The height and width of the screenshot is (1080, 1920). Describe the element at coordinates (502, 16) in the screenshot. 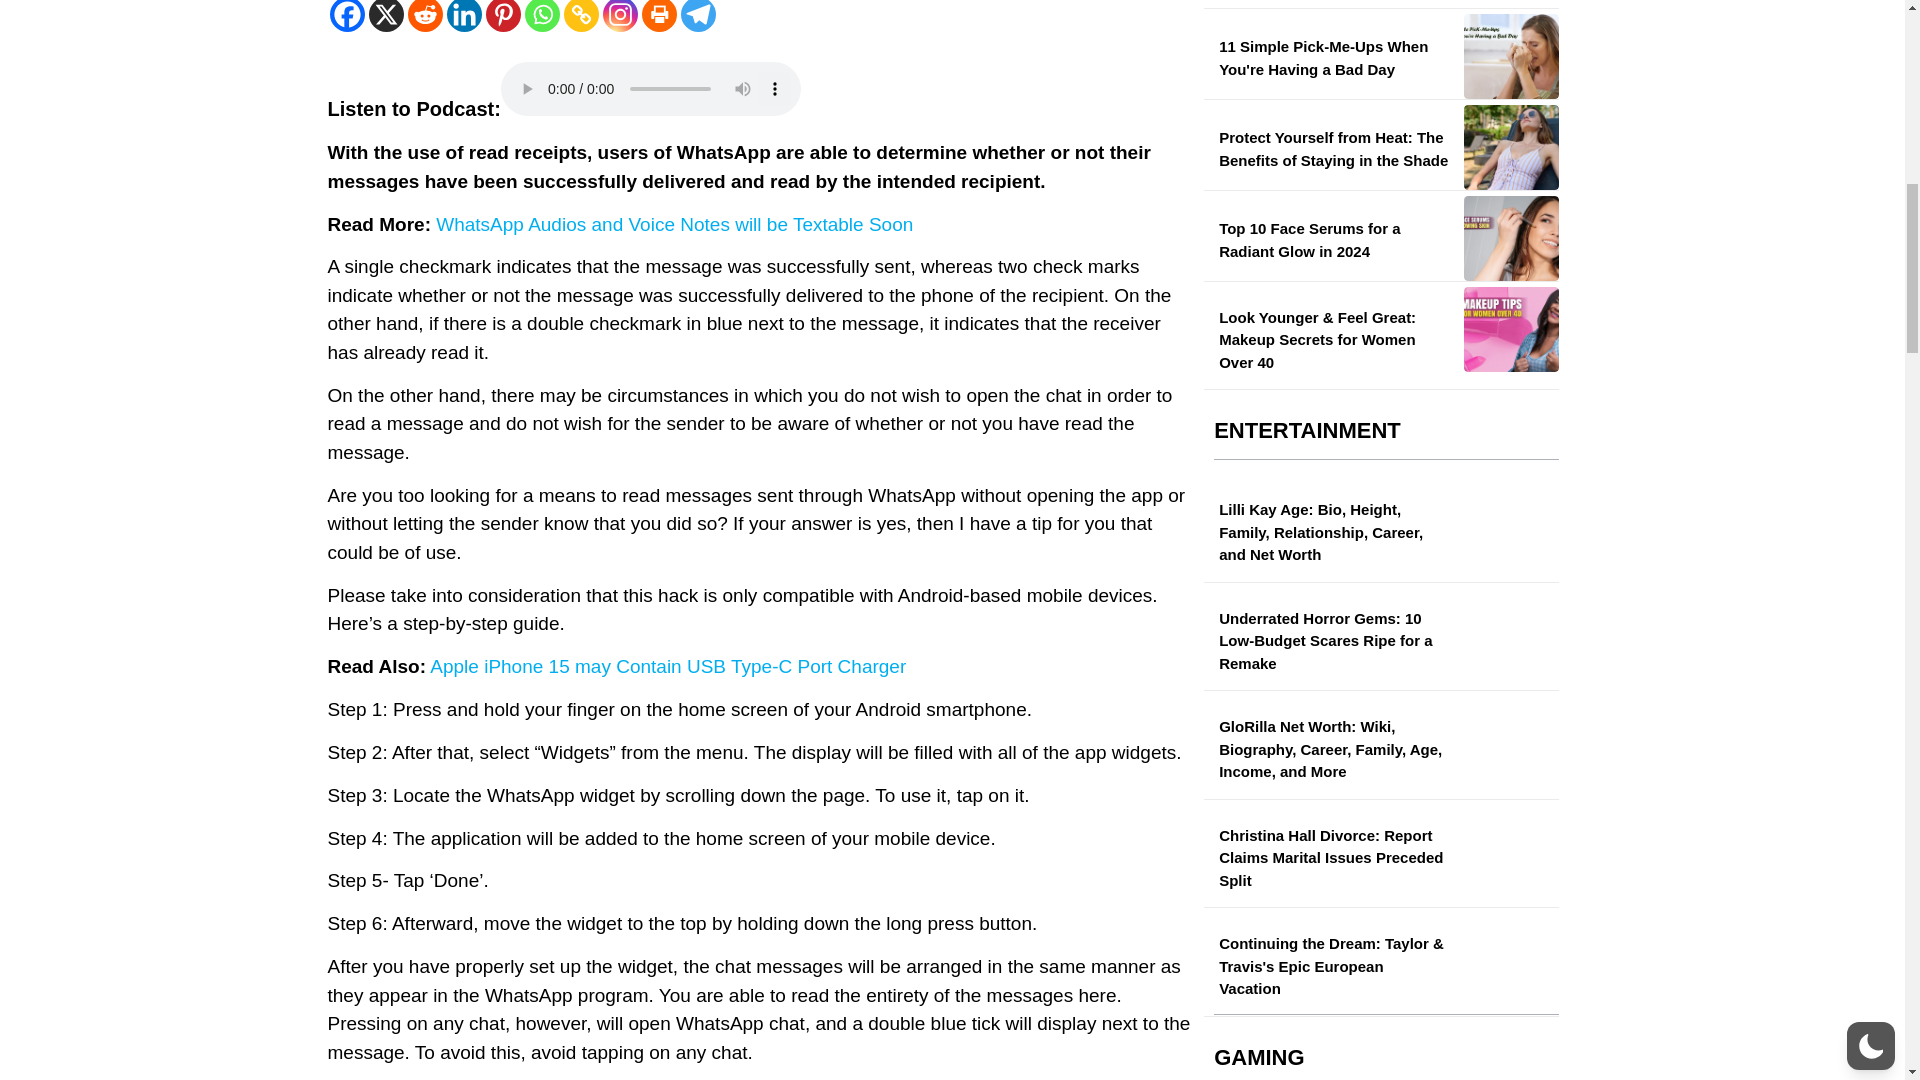

I see `Pinterest` at that location.